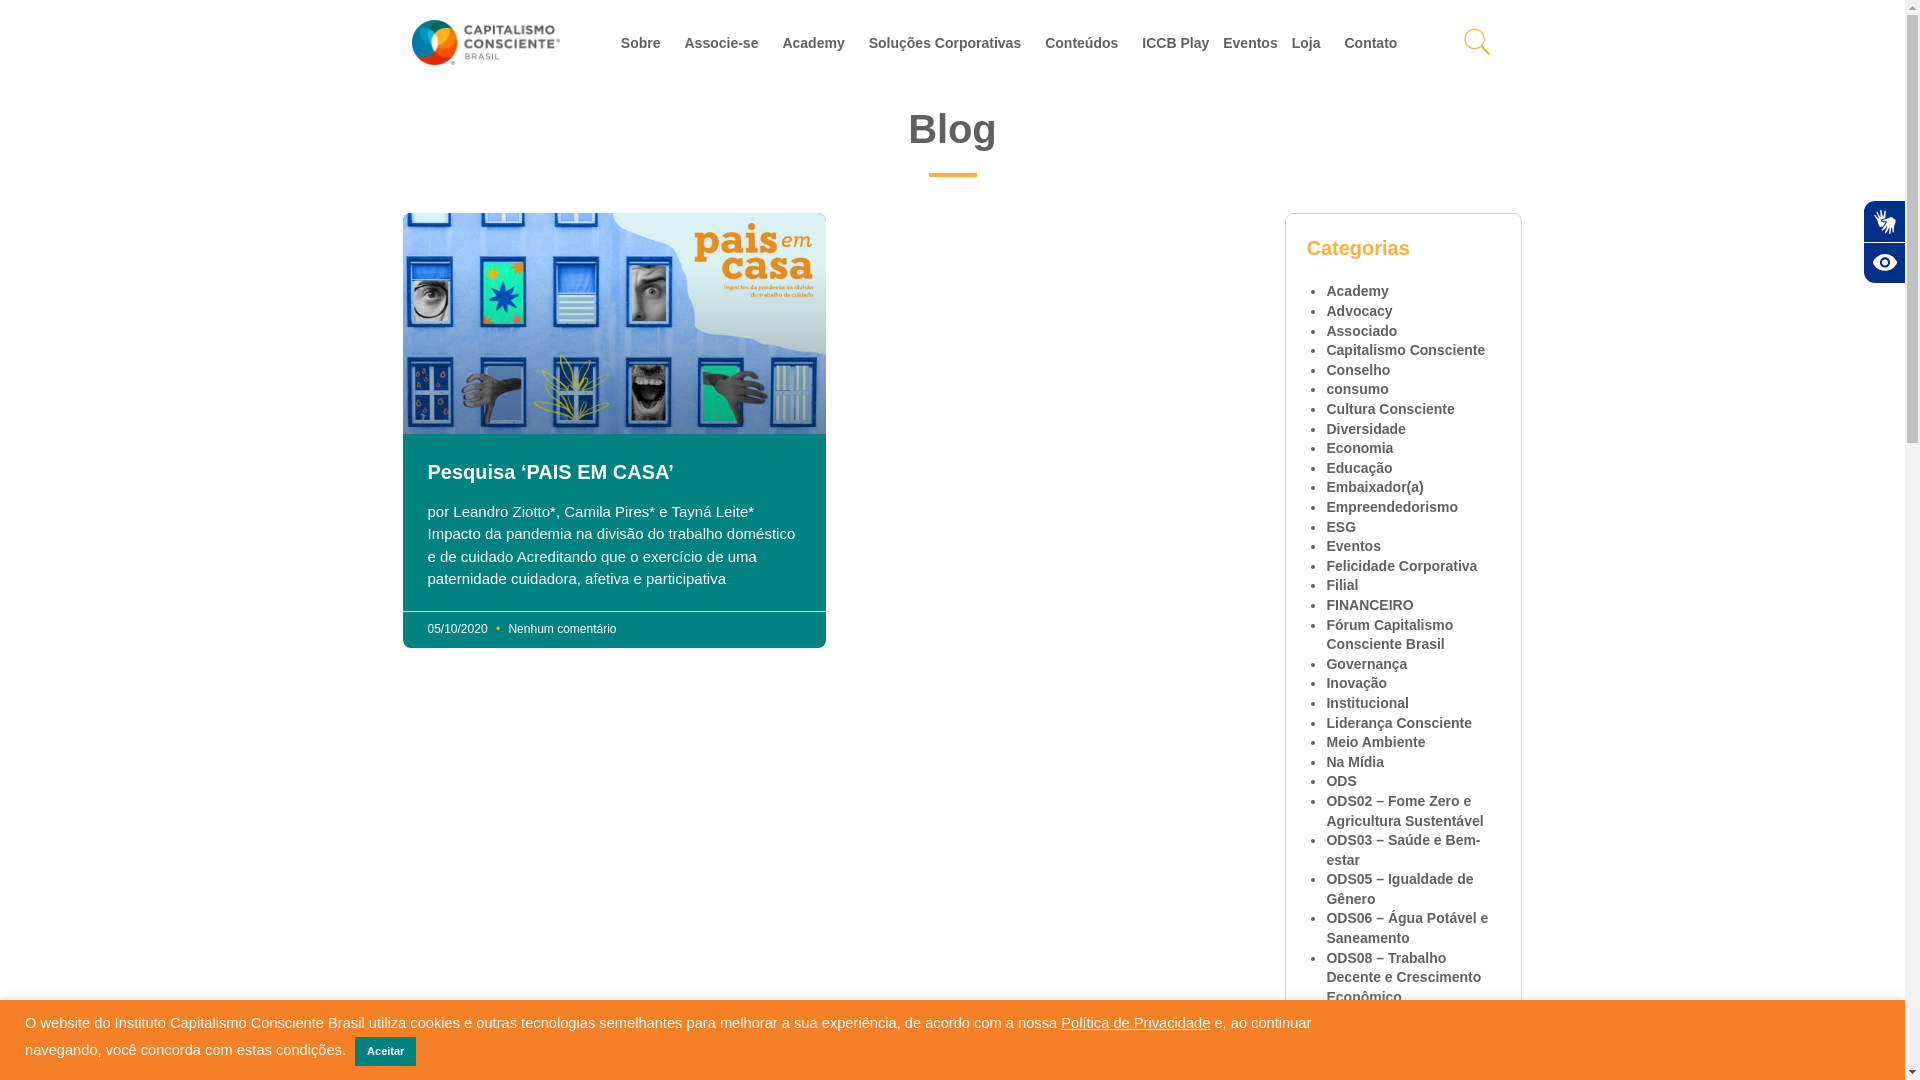 This screenshot has width=1920, height=1080. Describe the element at coordinates (386, 1052) in the screenshot. I see `Aceitar` at that location.